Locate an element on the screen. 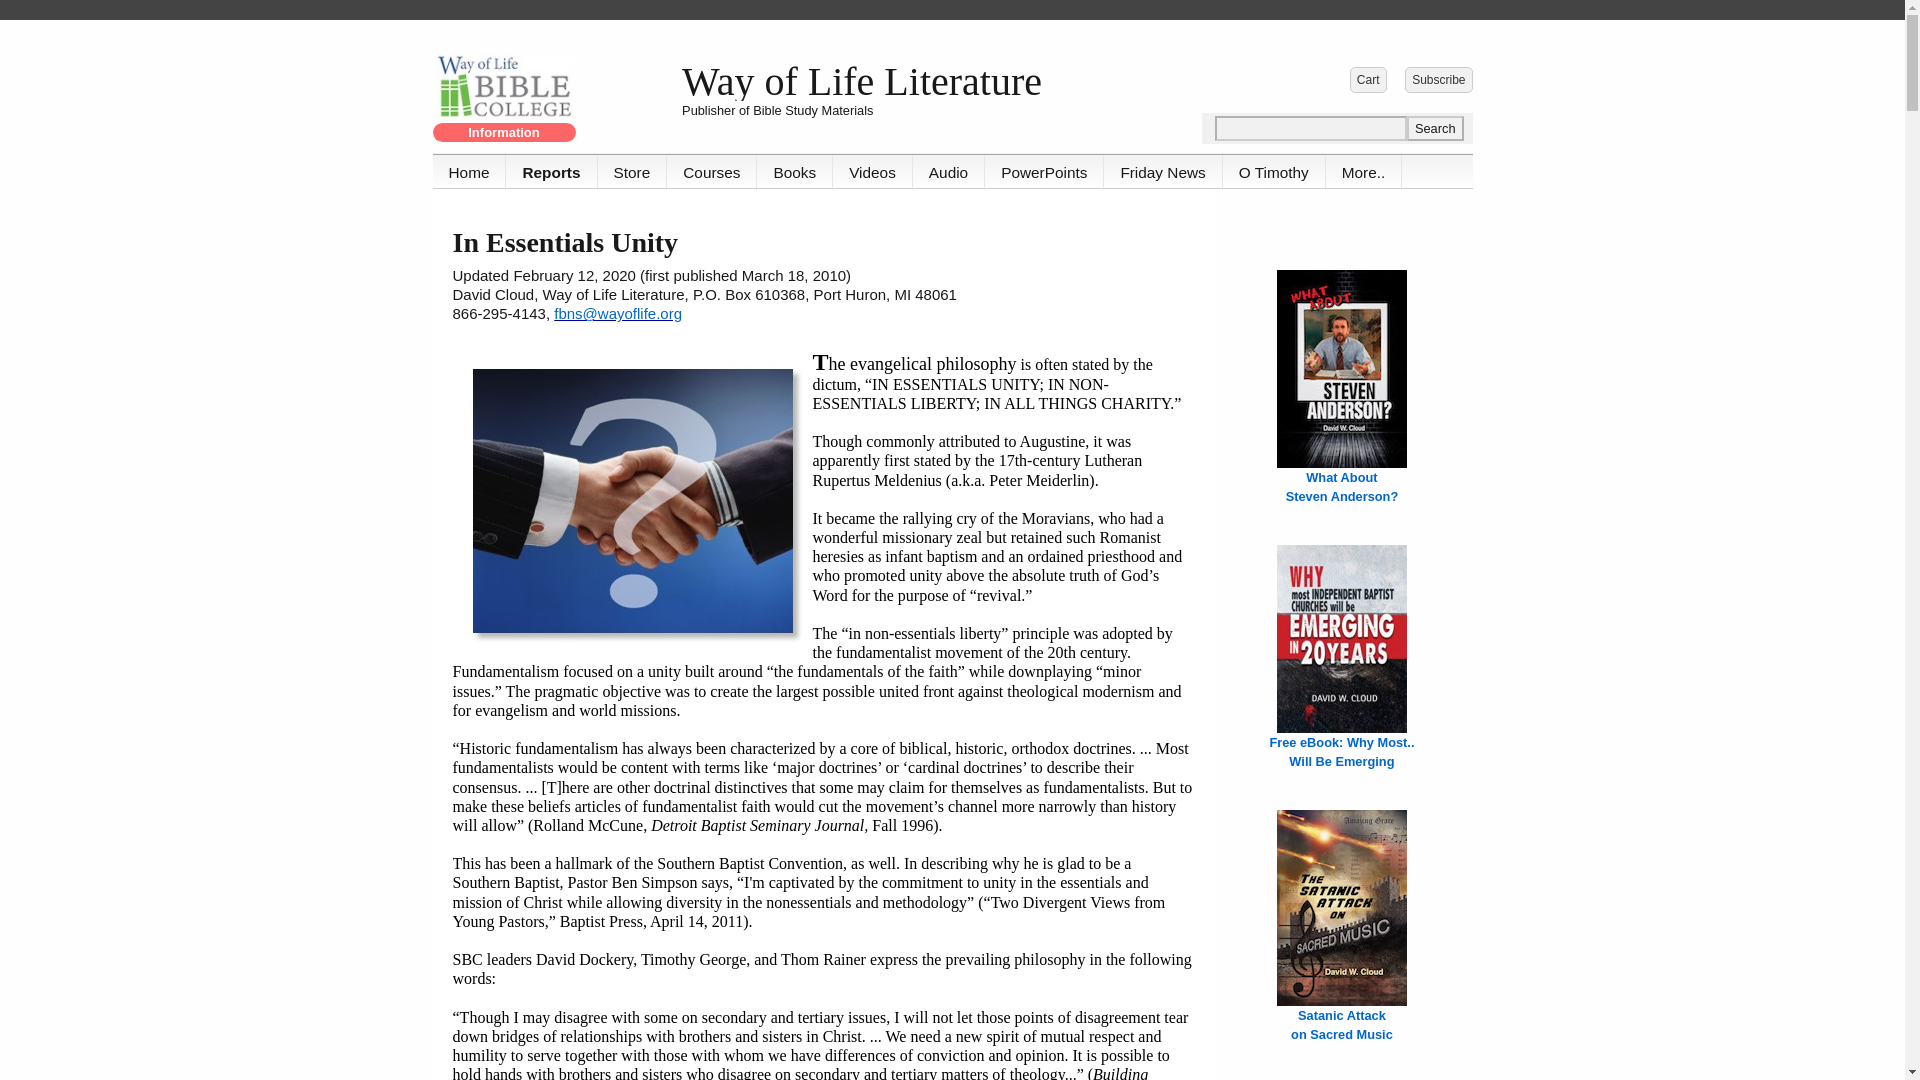 Image resolution: width=1920 pixels, height=1080 pixels. PowerPoints is located at coordinates (1044, 172).